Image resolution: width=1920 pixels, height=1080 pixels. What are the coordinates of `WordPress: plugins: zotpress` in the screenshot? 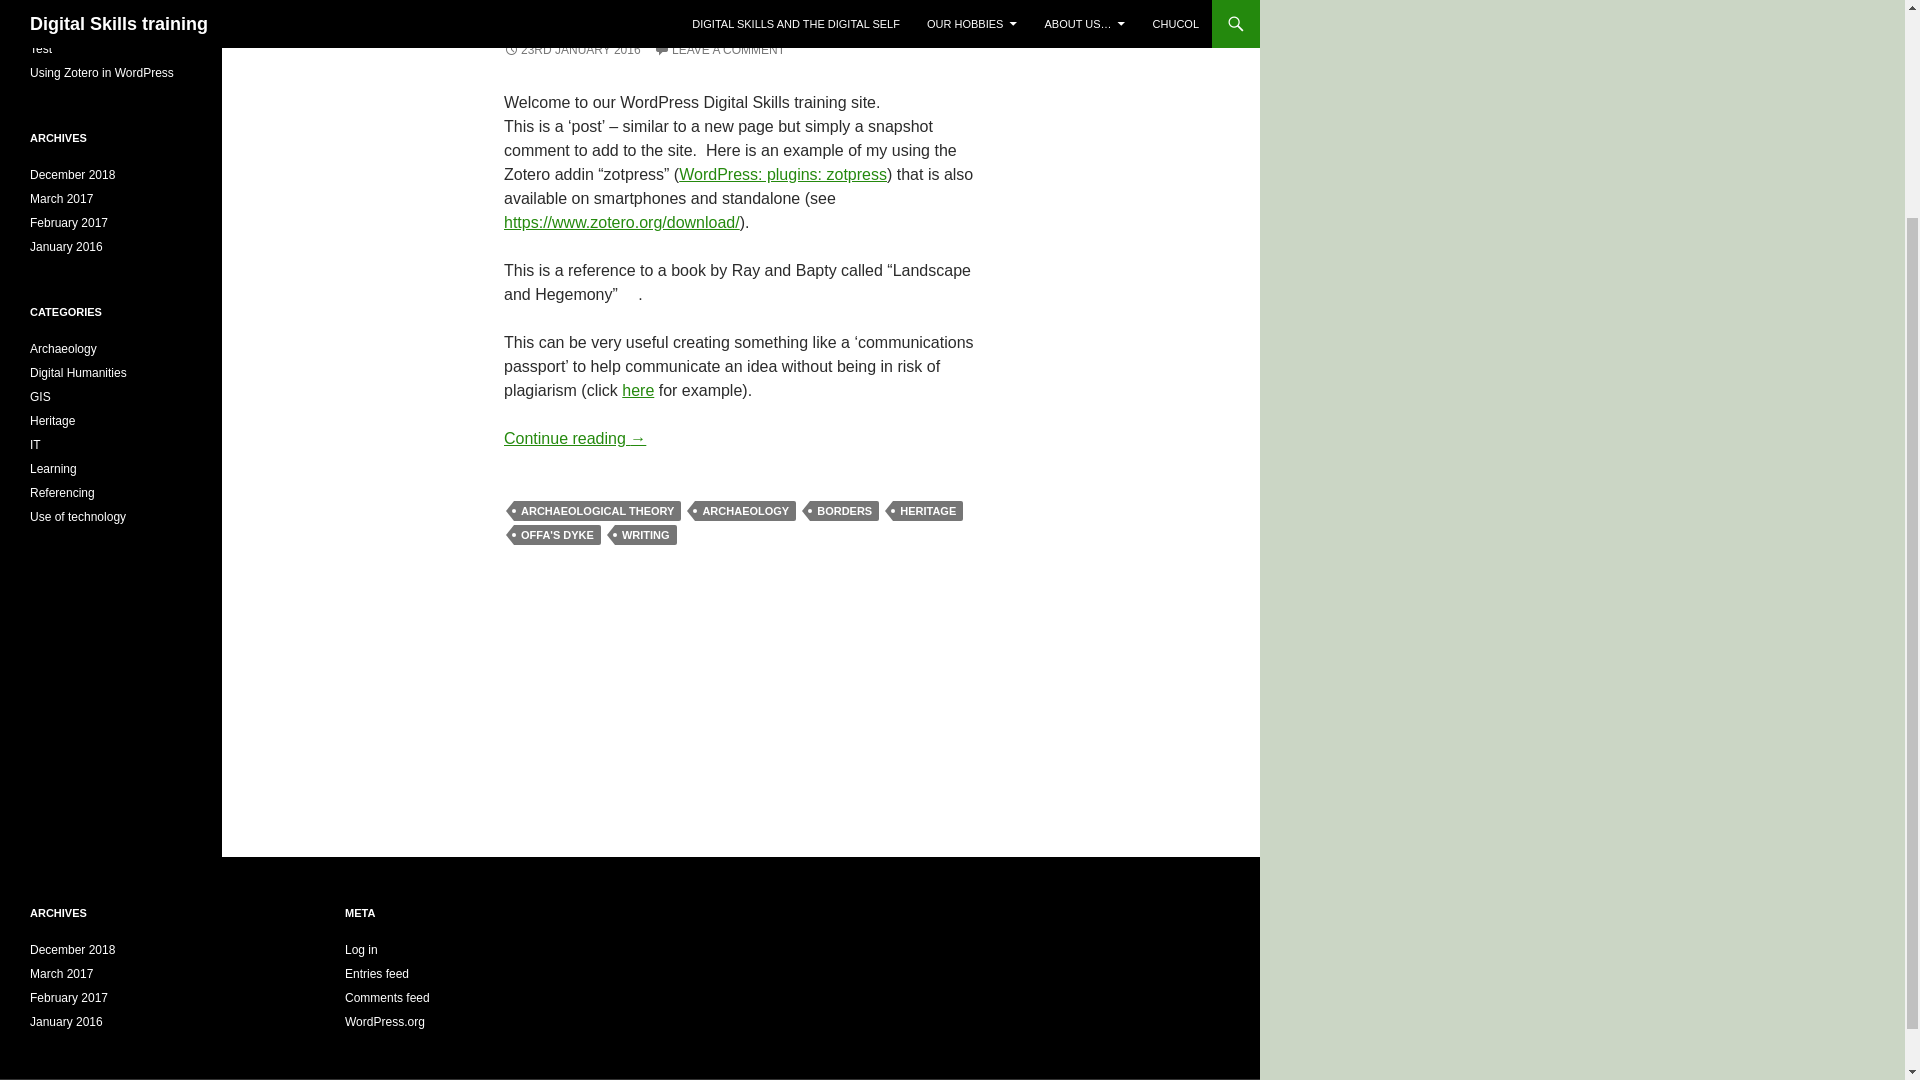 It's located at (783, 174).